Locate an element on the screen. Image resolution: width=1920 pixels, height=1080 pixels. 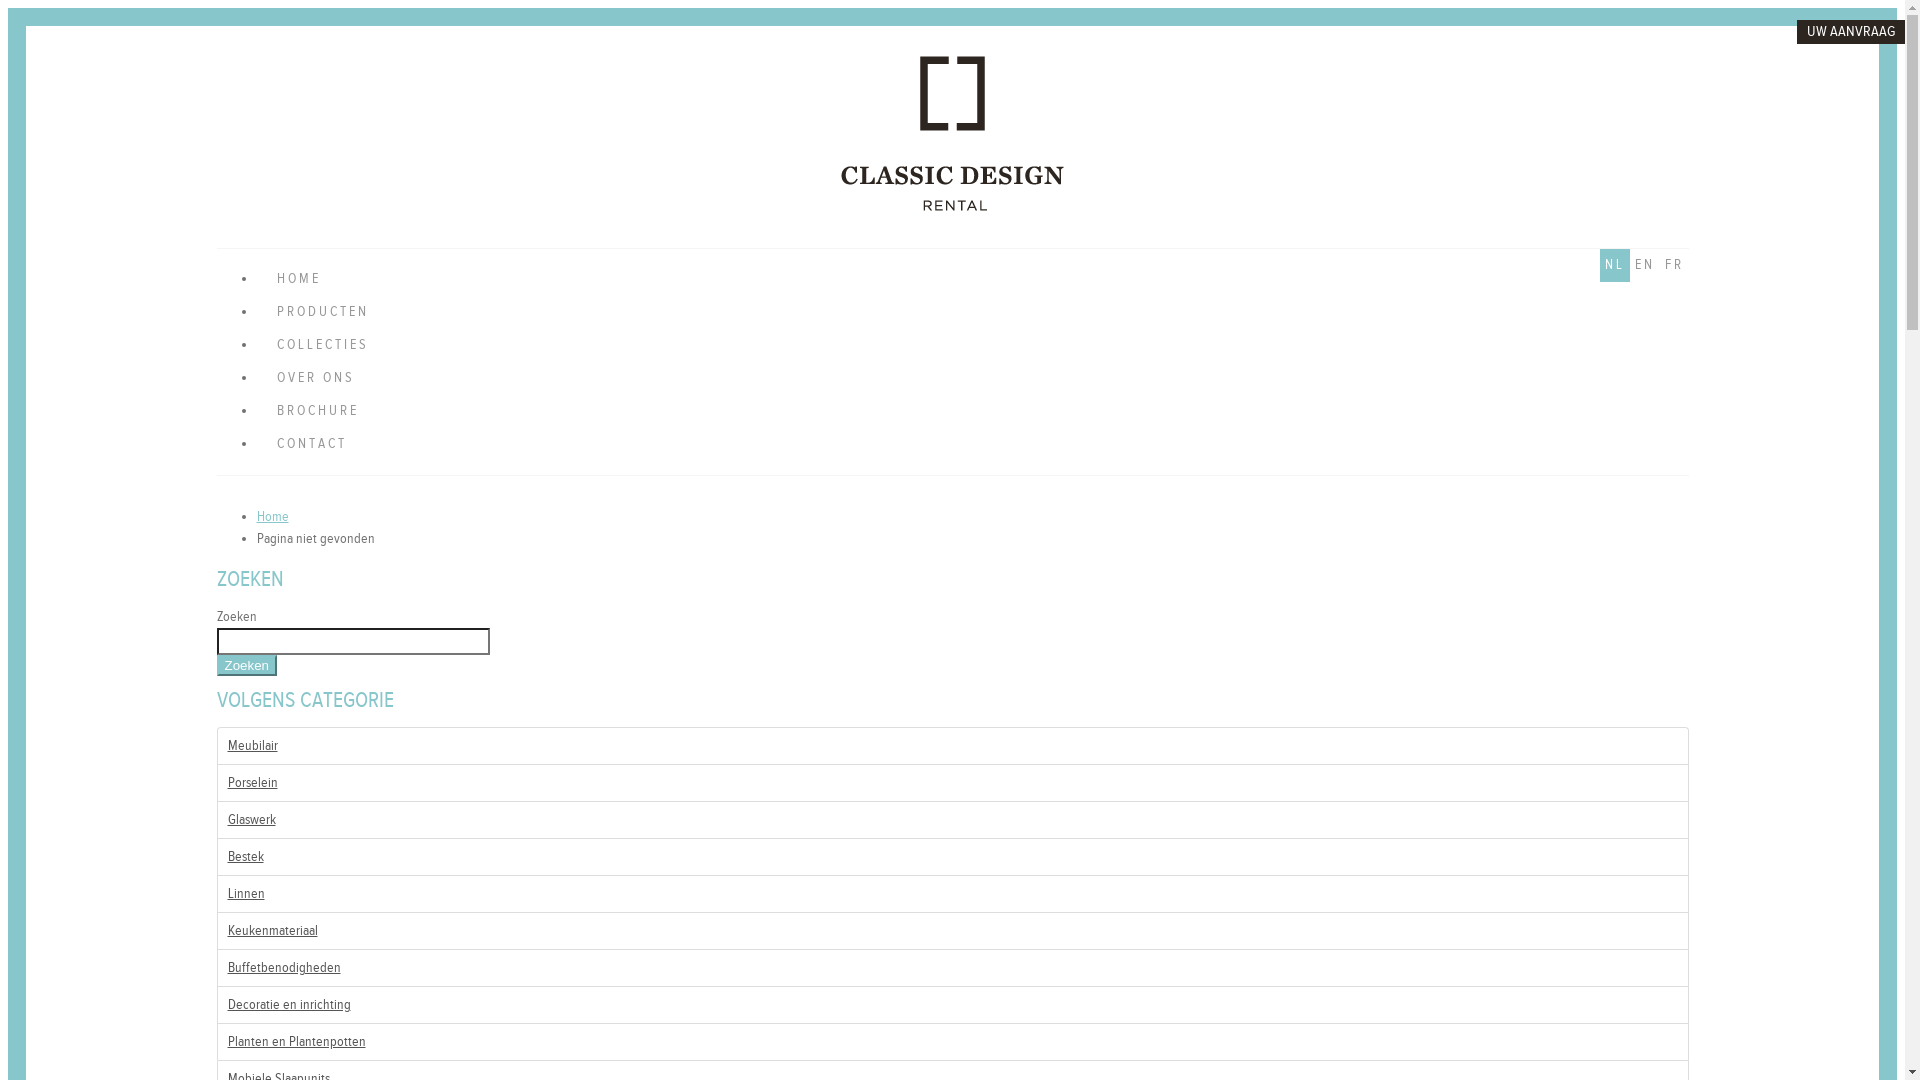
NL is located at coordinates (1615, 266).